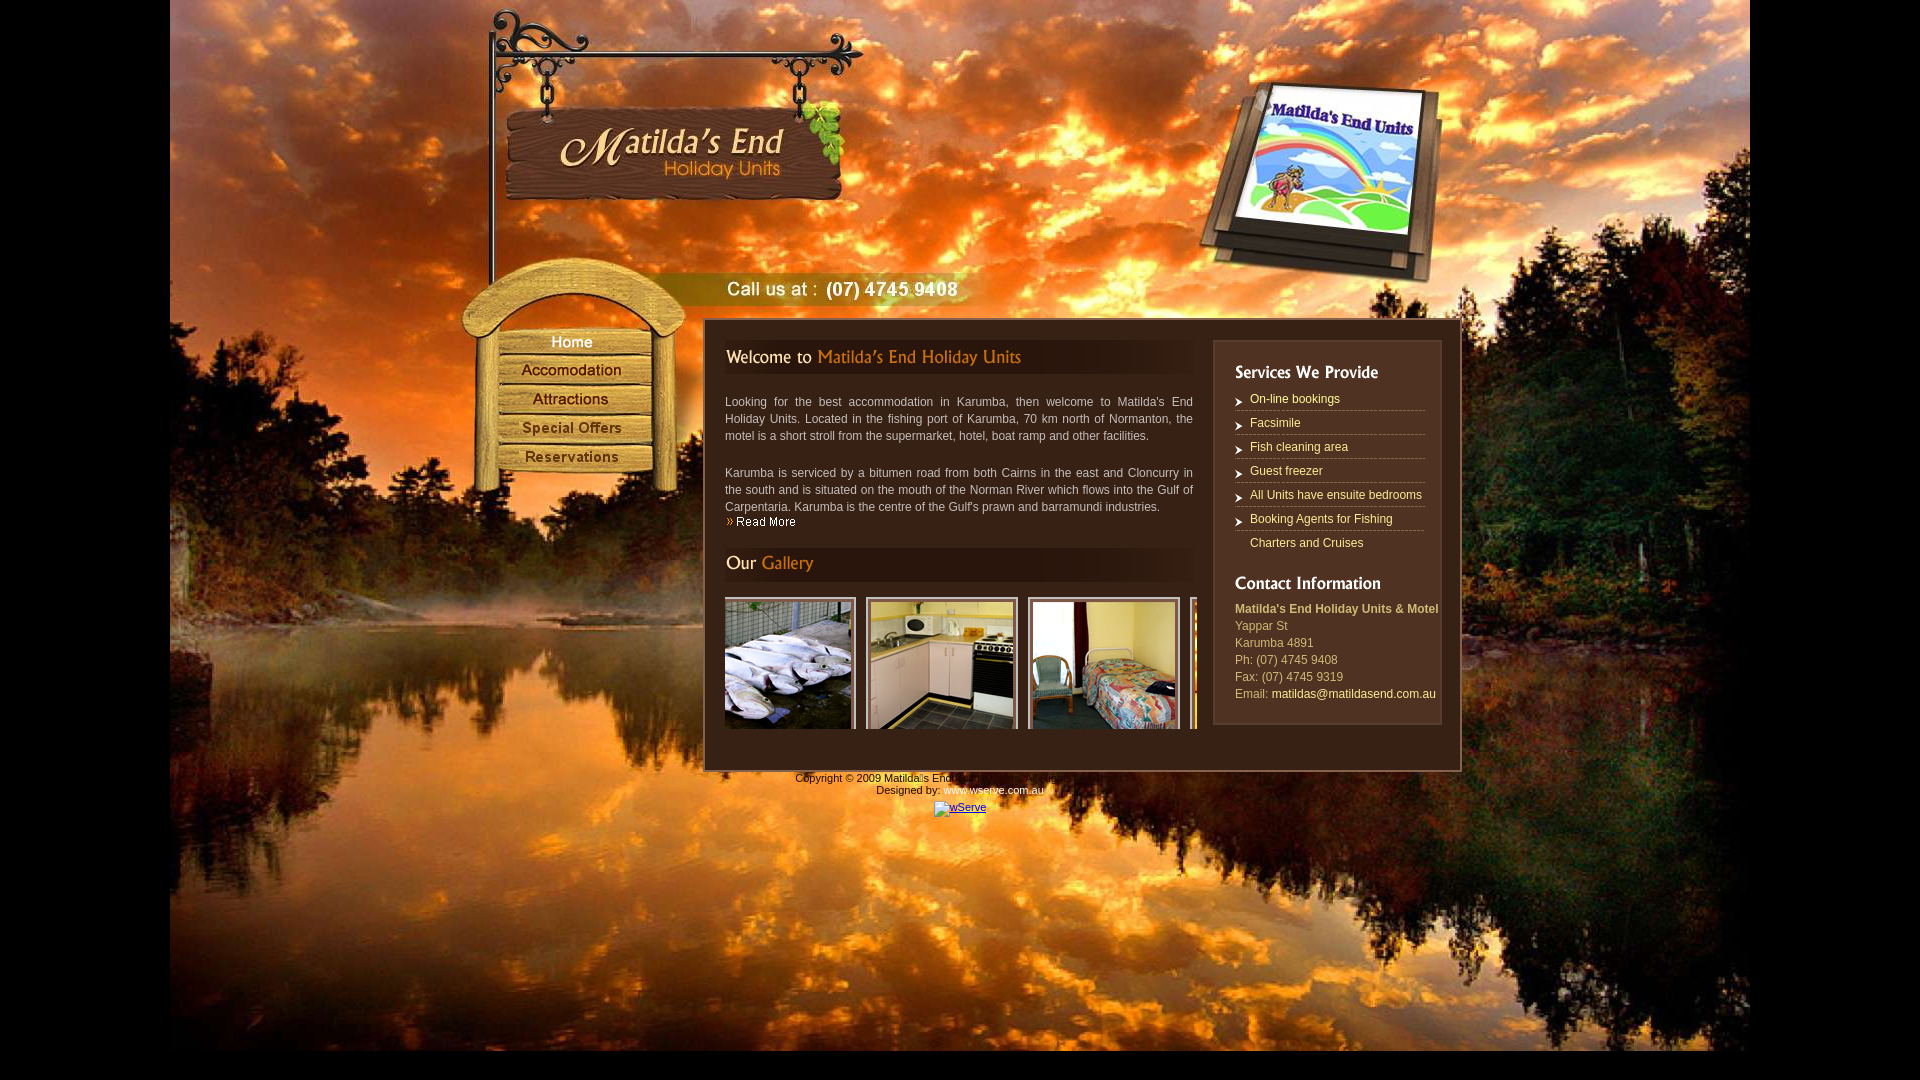 The image size is (1920, 1080). What do you see at coordinates (1354, 694) in the screenshot?
I see `matildas@matildasend.com.au` at bounding box center [1354, 694].